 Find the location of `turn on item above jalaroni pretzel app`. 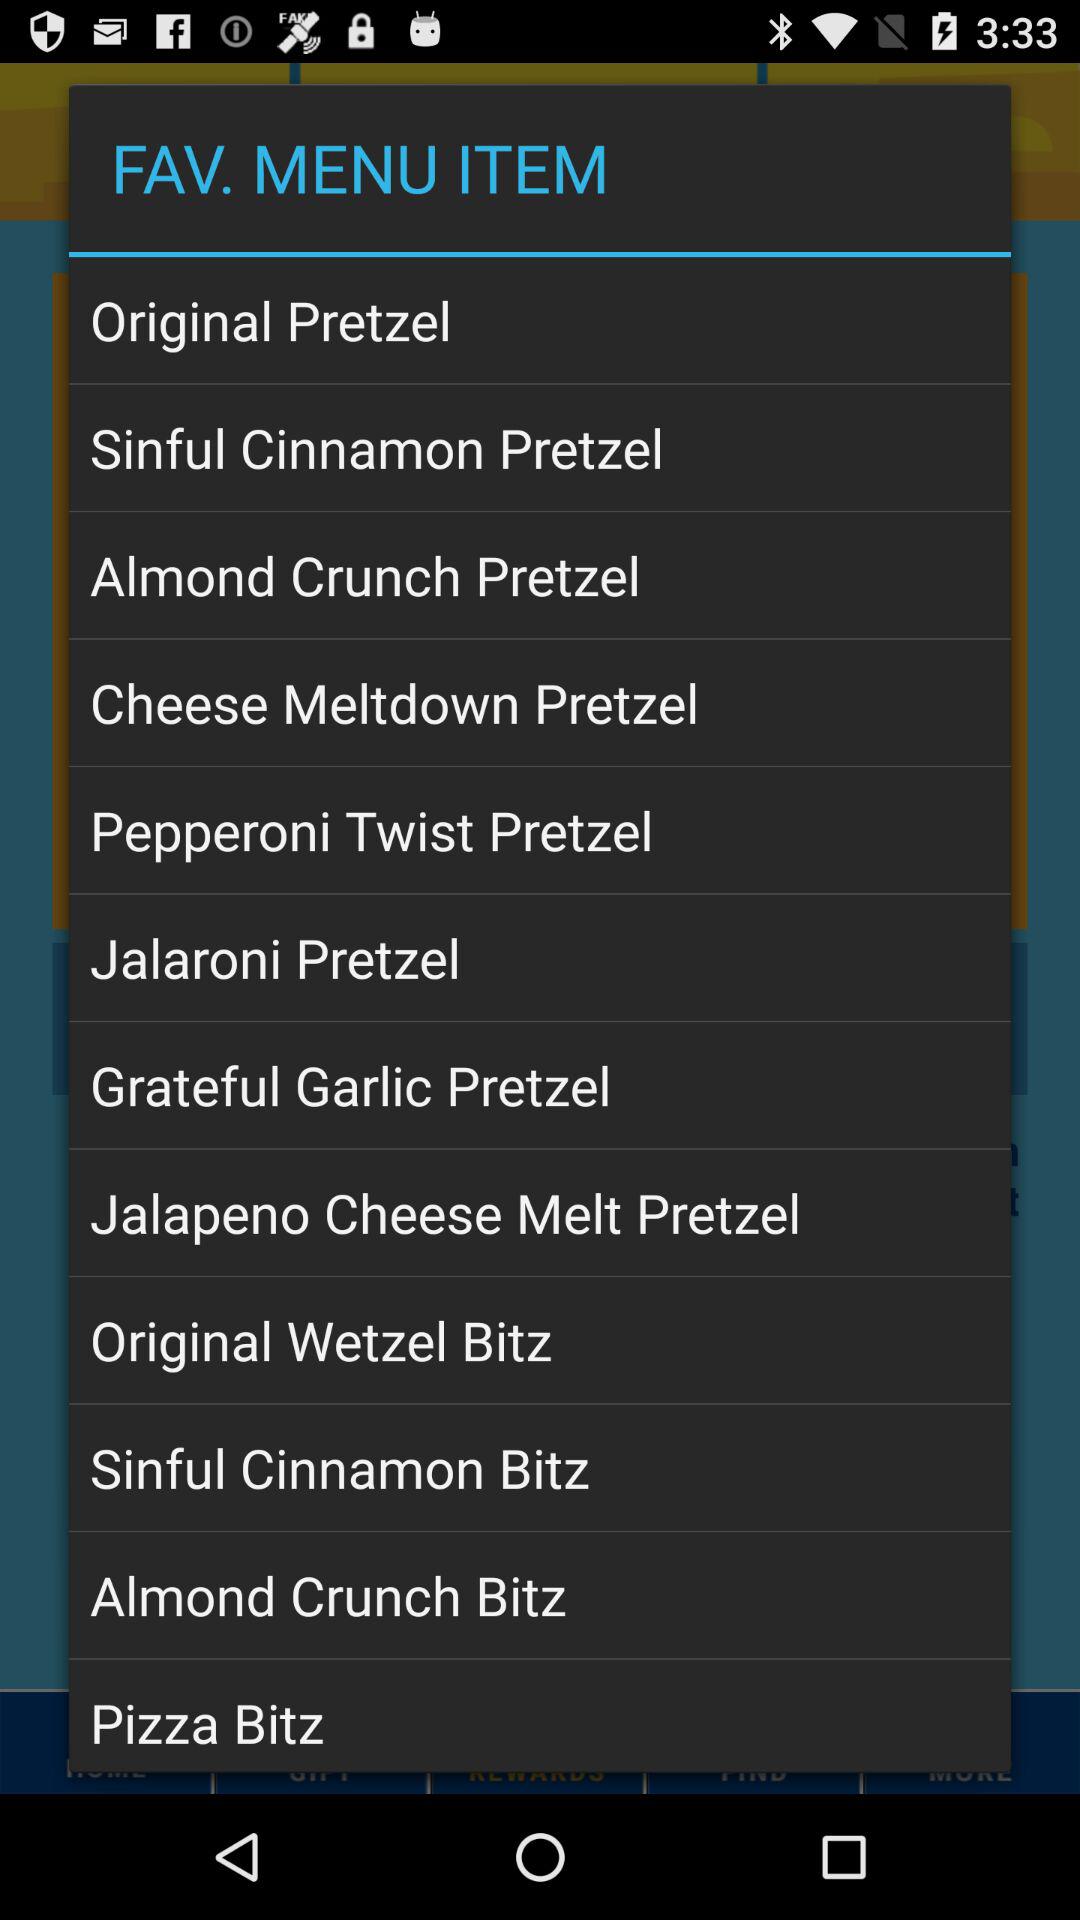

turn on item above jalaroni pretzel app is located at coordinates (540, 830).